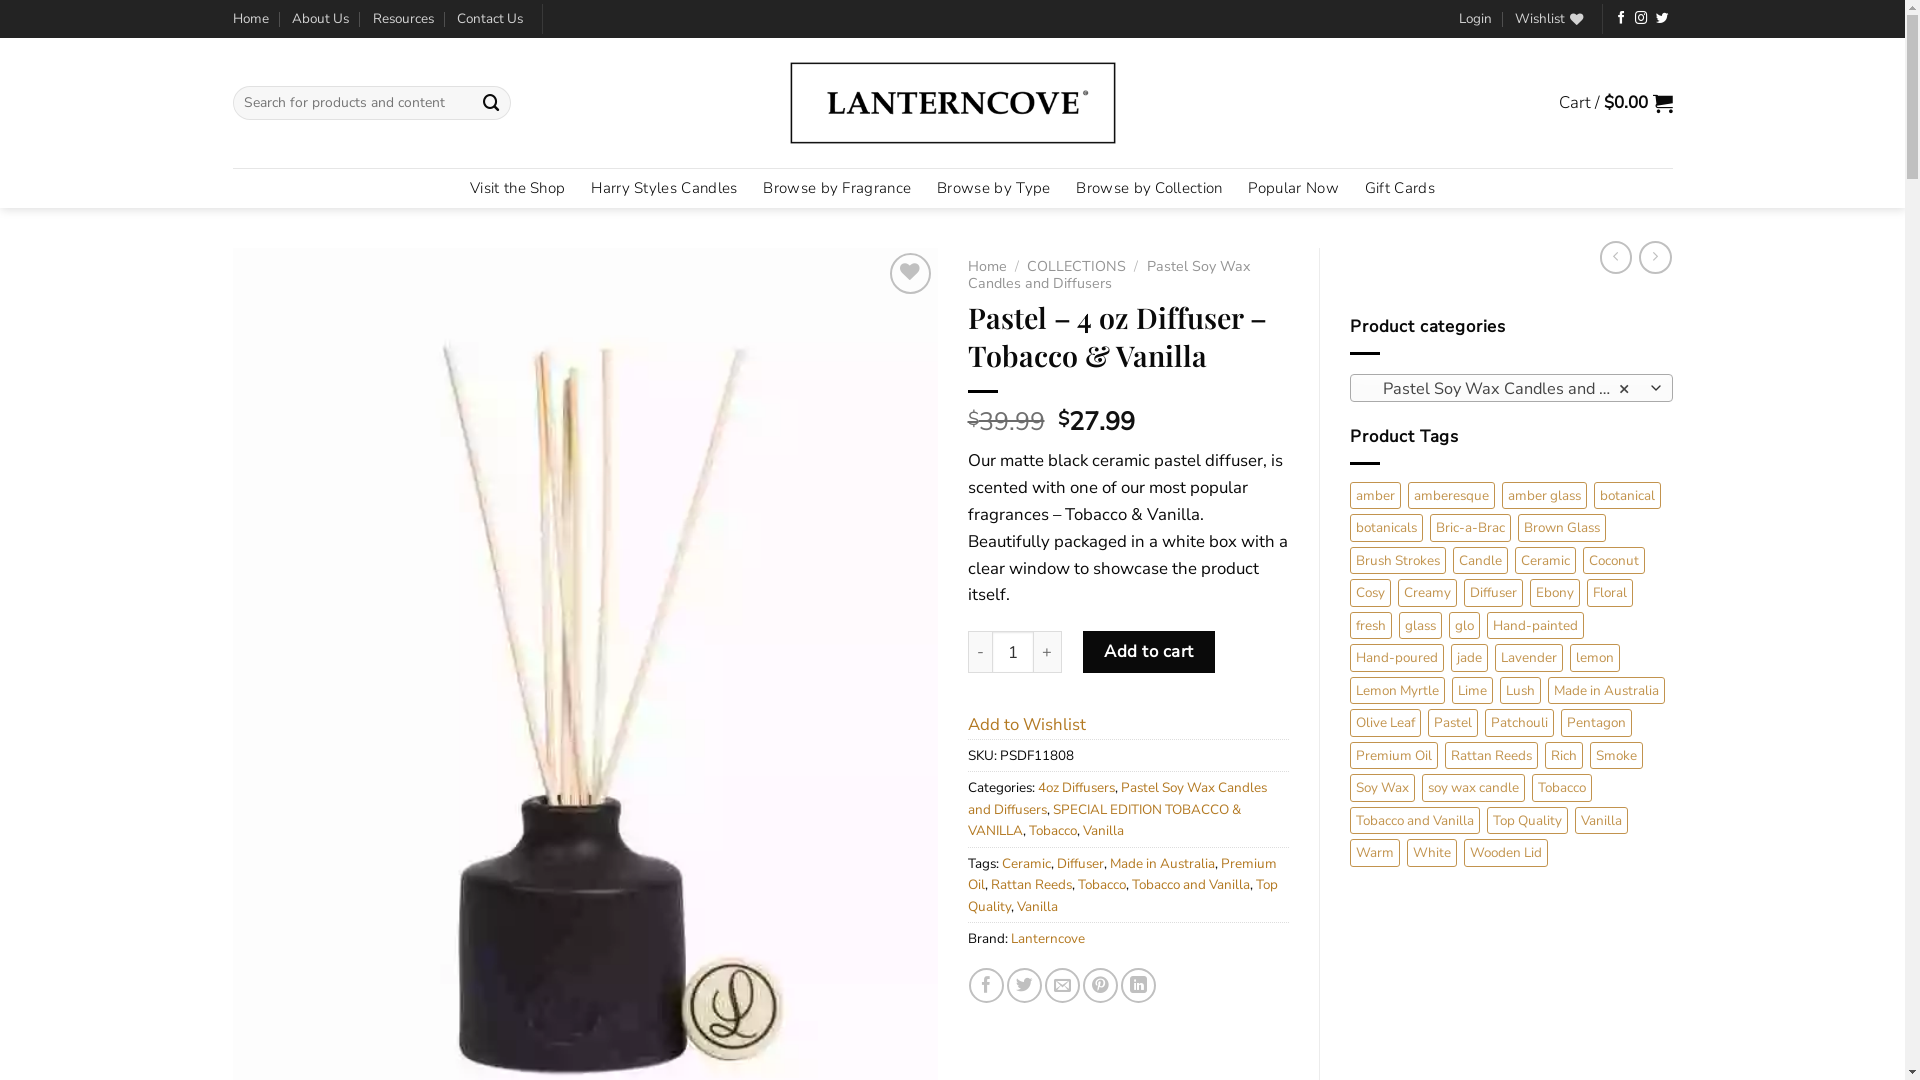 The image size is (1920, 1080). Describe the element at coordinates (994, 188) in the screenshot. I see `Browse by Type` at that location.